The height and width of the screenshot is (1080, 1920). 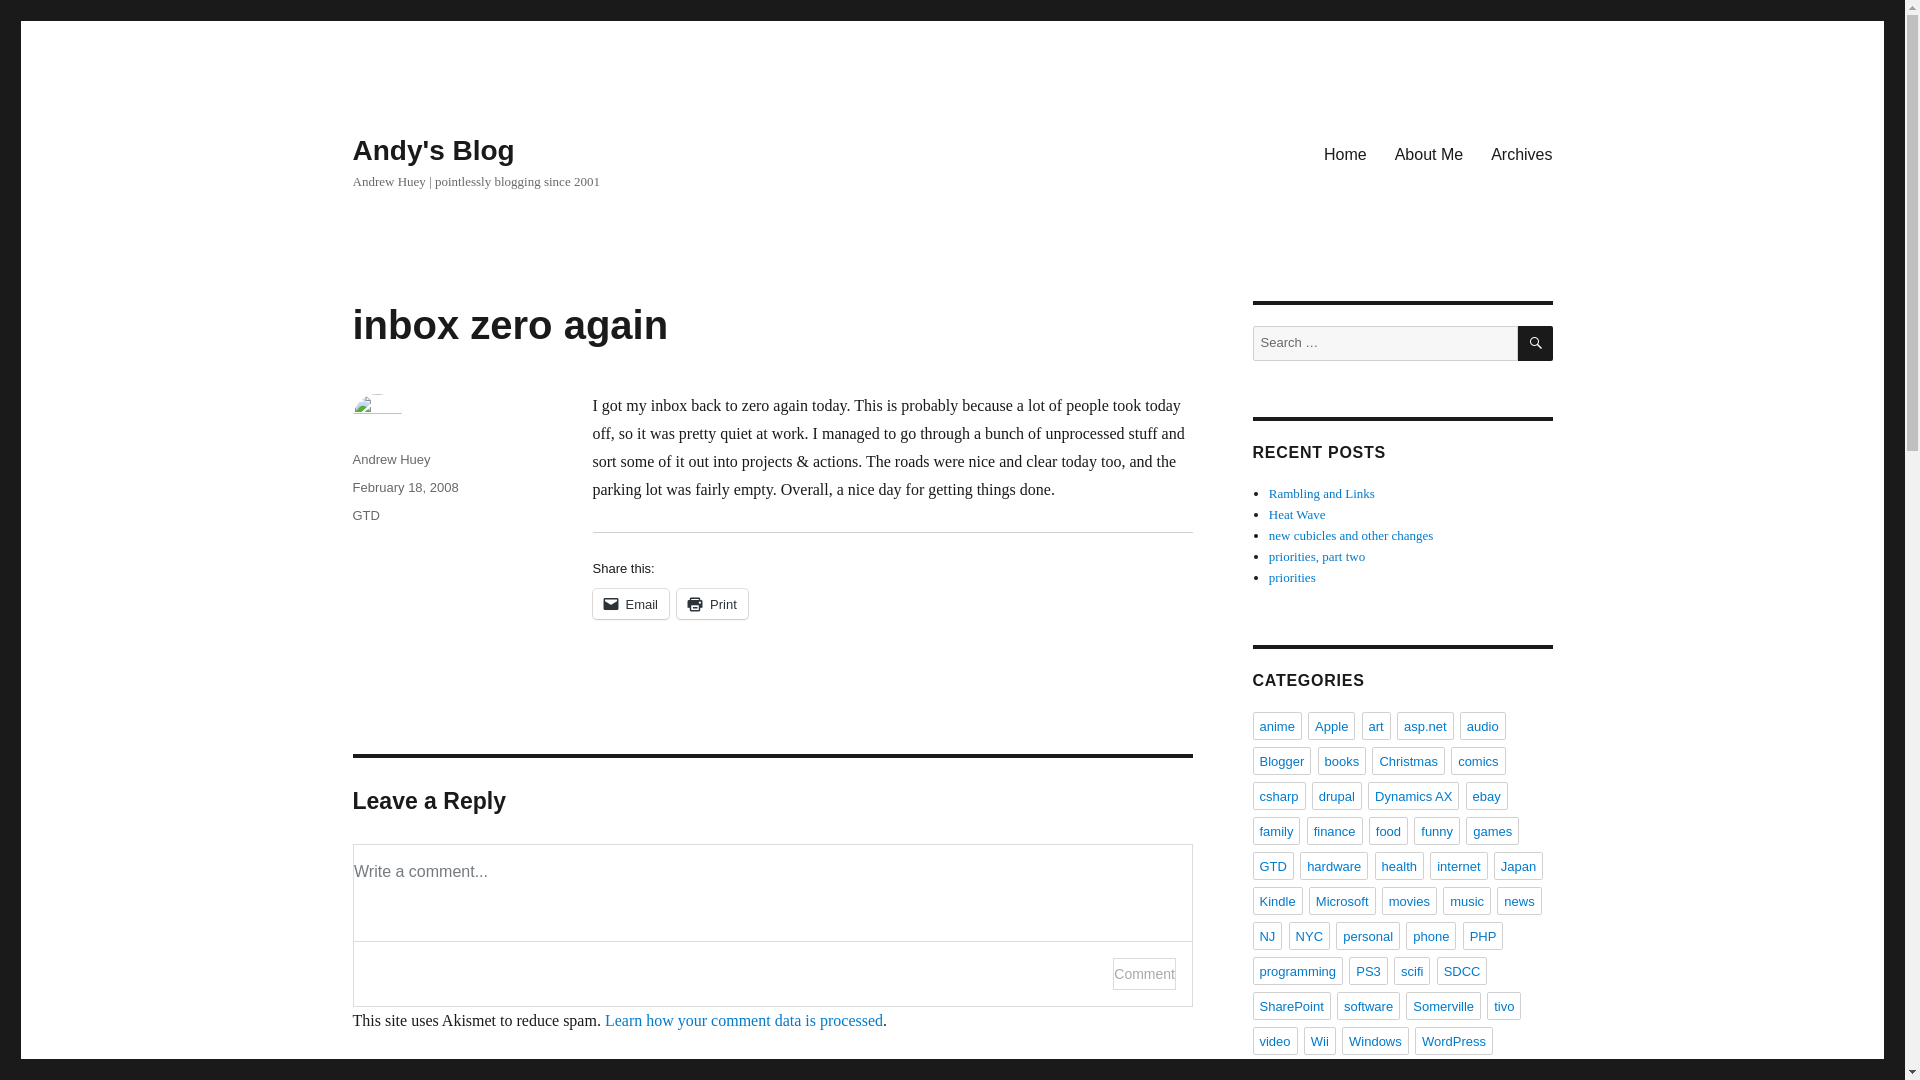 I want to click on anime, so click(x=1276, y=725).